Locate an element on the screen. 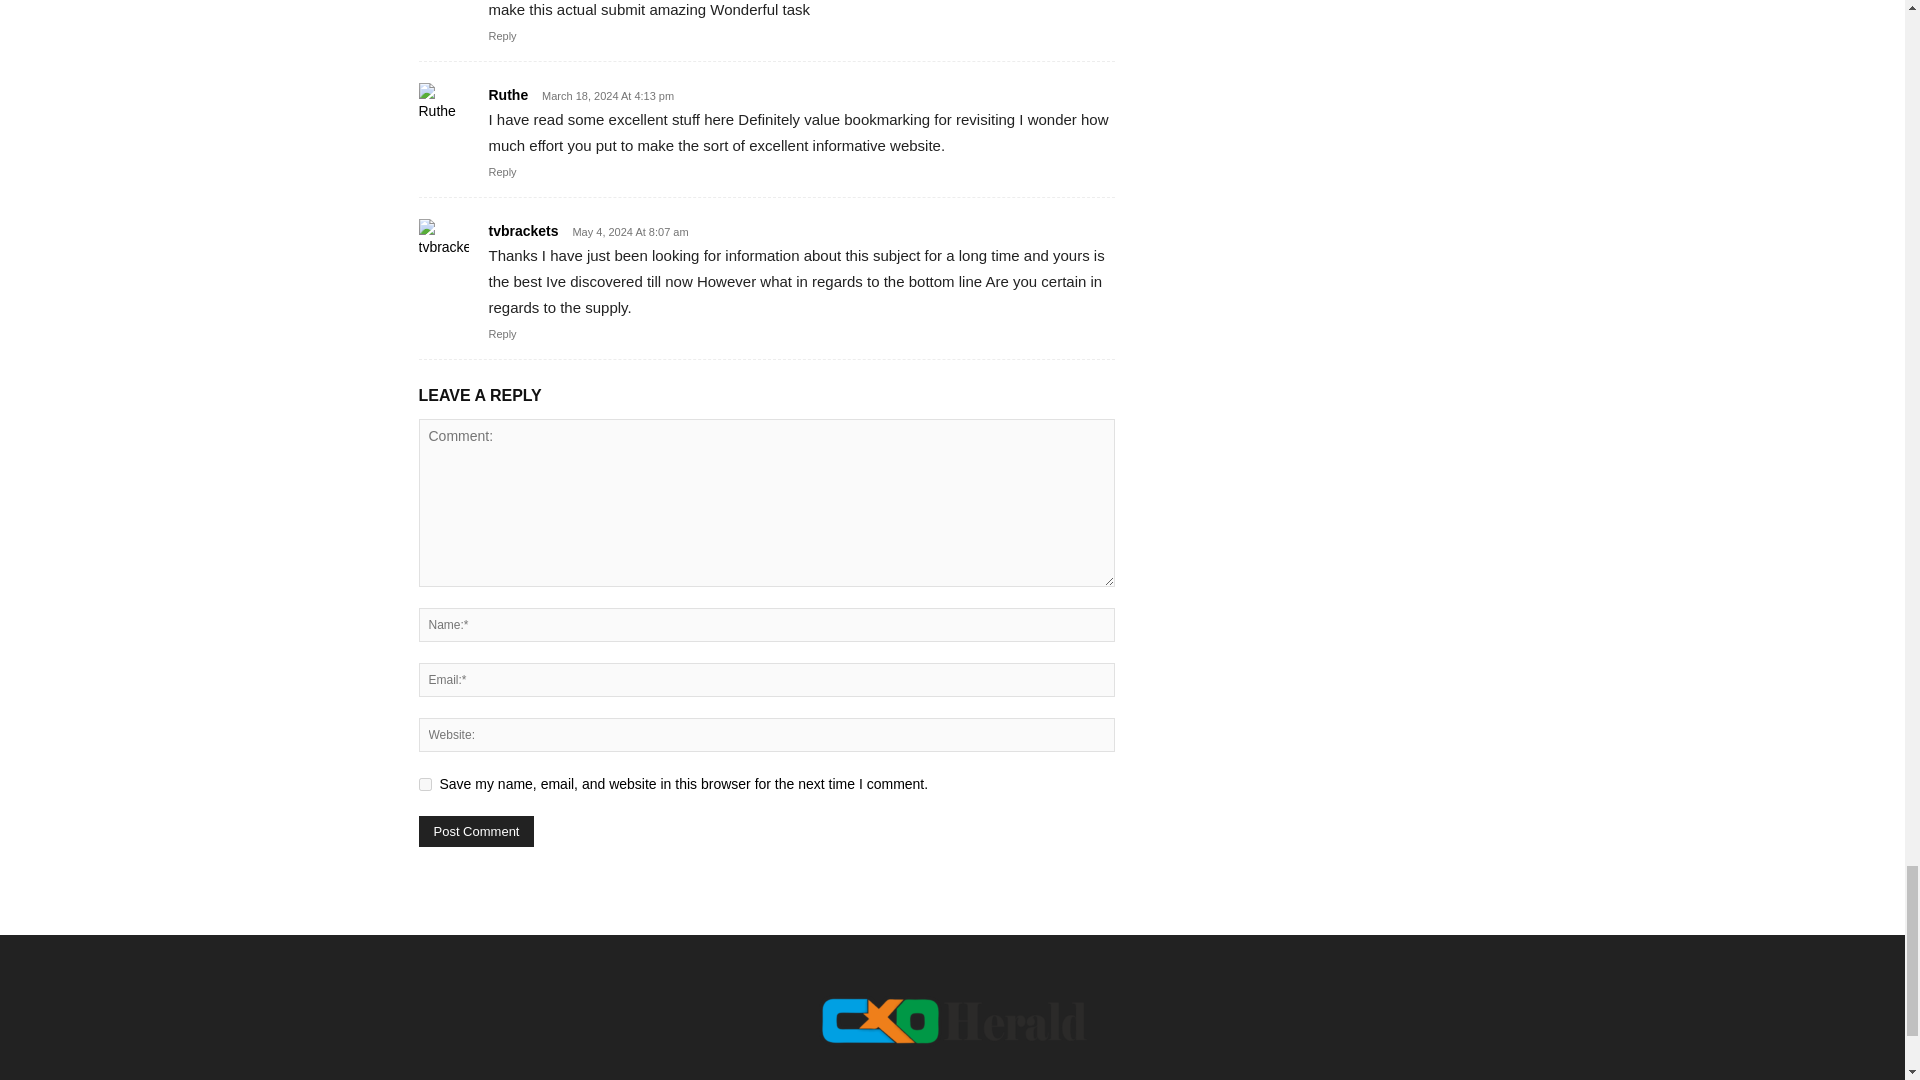 The image size is (1920, 1080). Post Comment is located at coordinates (476, 831).